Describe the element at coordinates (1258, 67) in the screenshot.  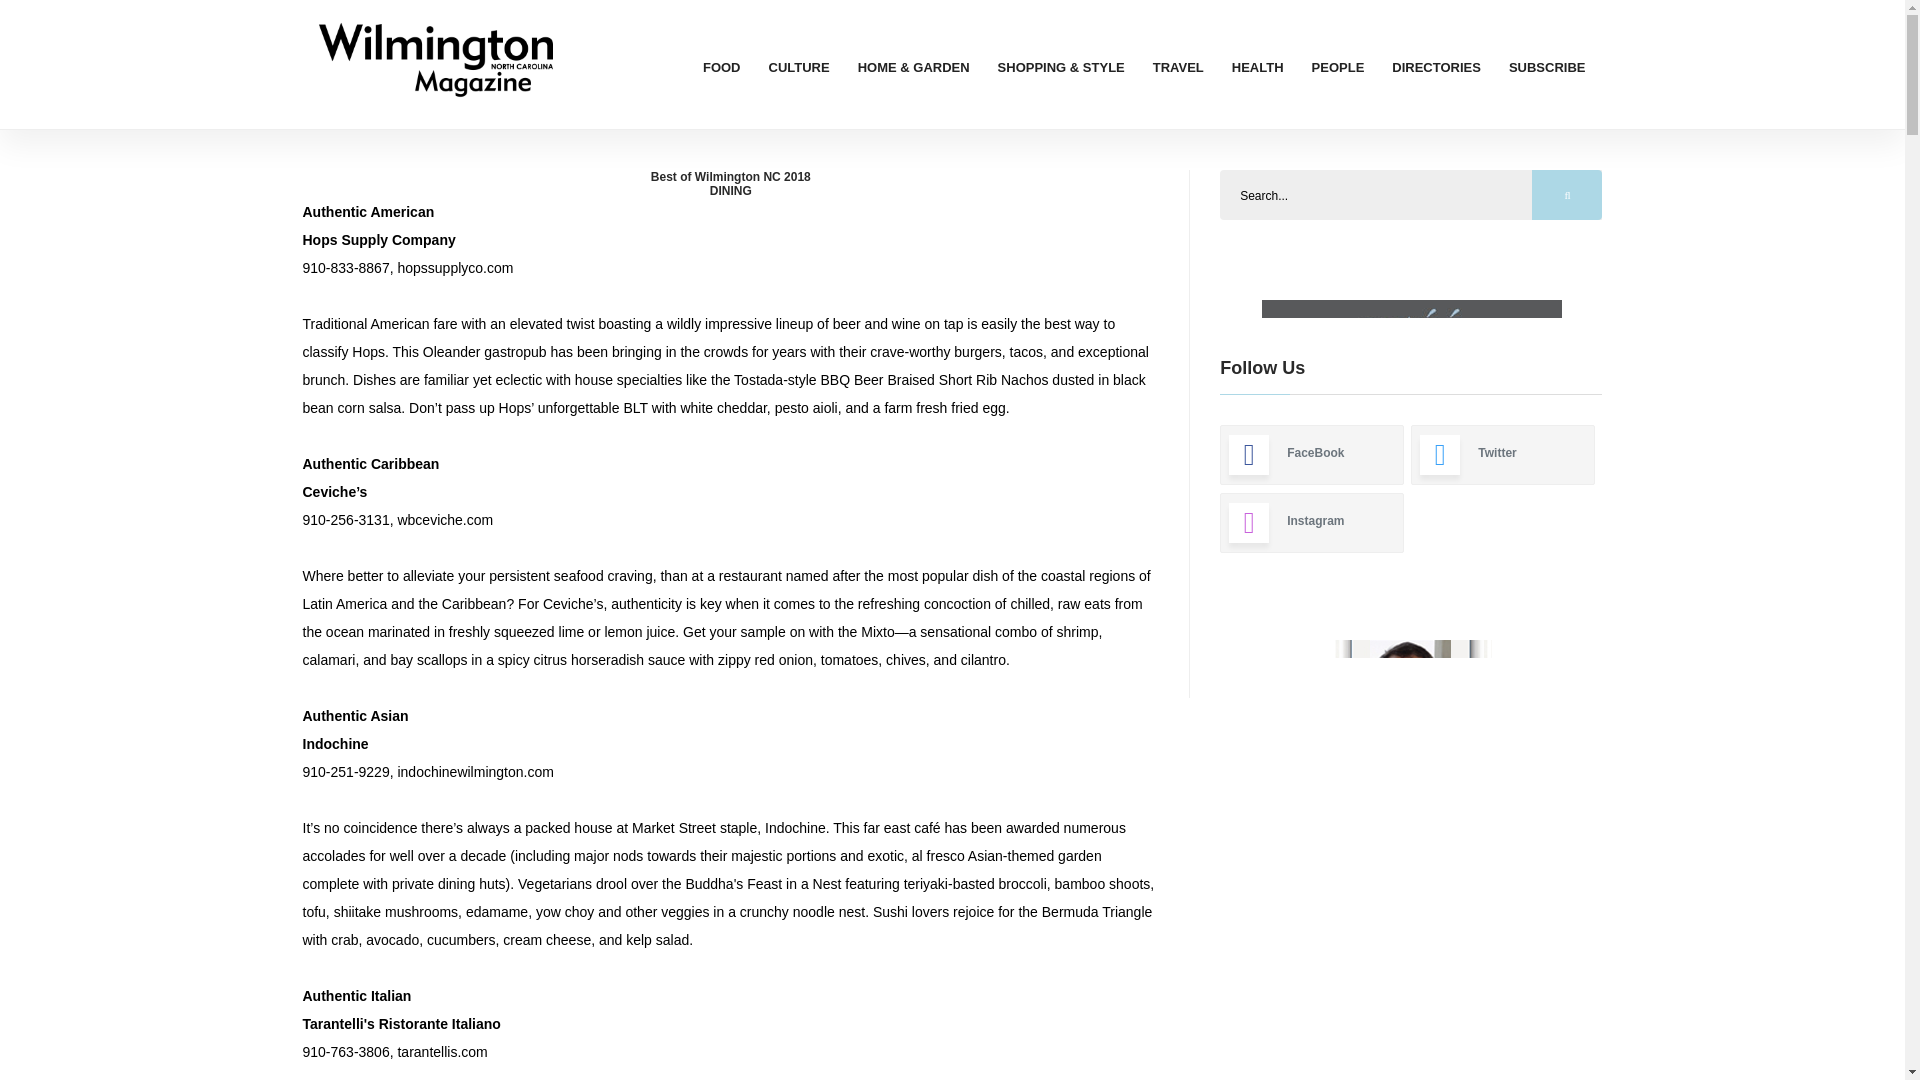
I see `HEALTH` at that location.